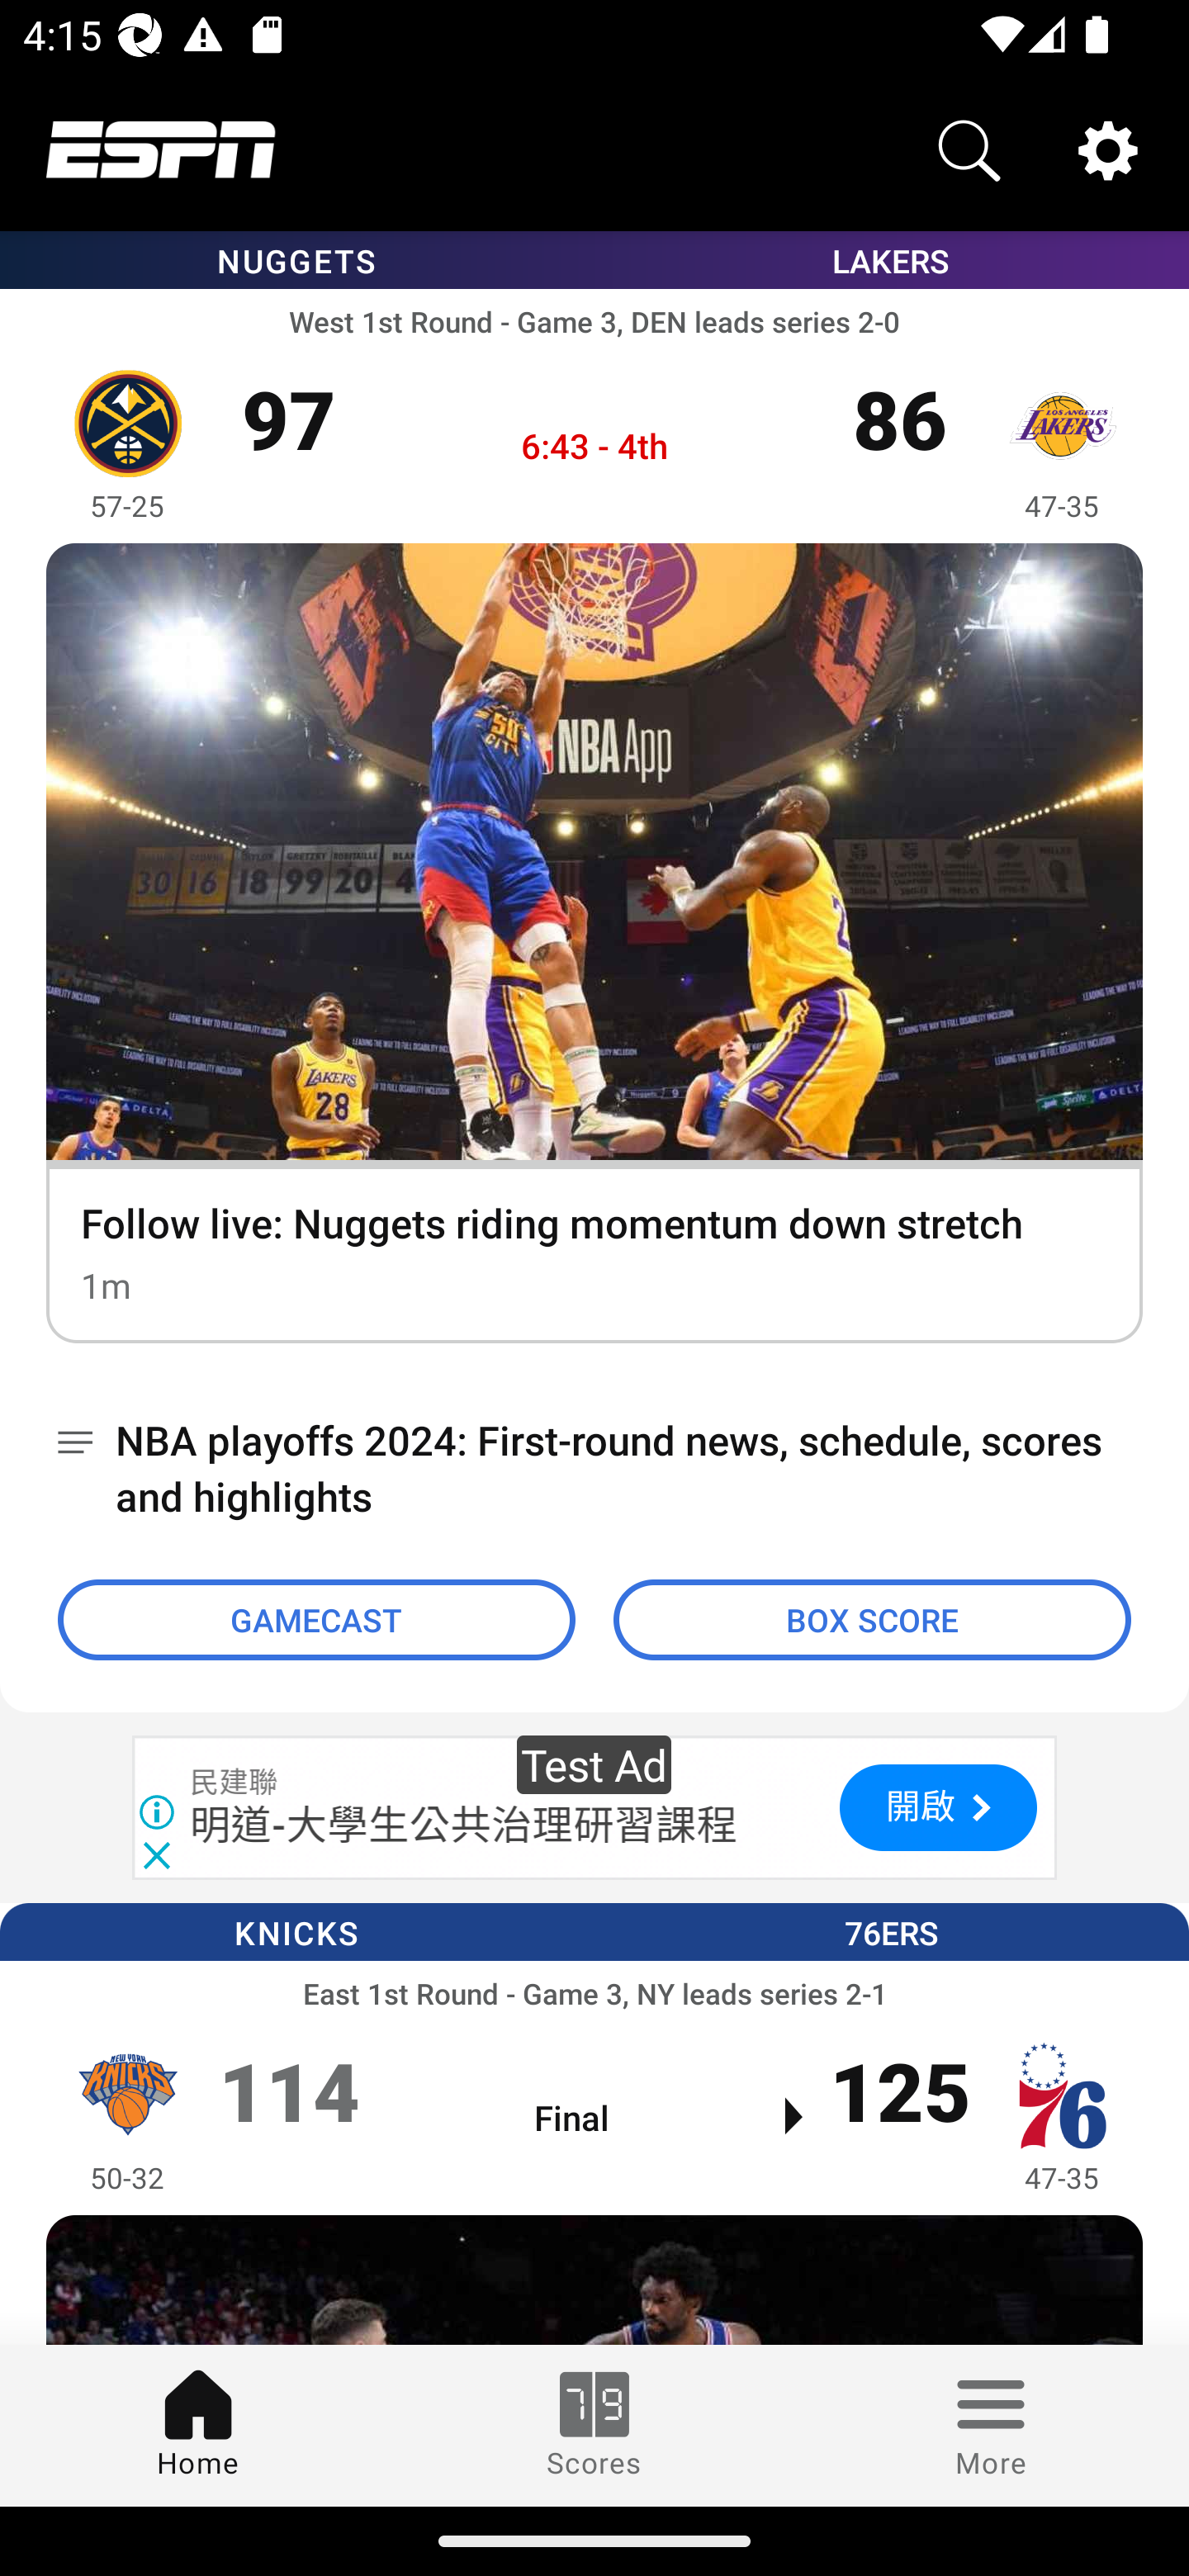 Image resolution: width=1189 pixels, height=2576 pixels. What do you see at coordinates (969, 149) in the screenshot?
I see `Search` at bounding box center [969, 149].